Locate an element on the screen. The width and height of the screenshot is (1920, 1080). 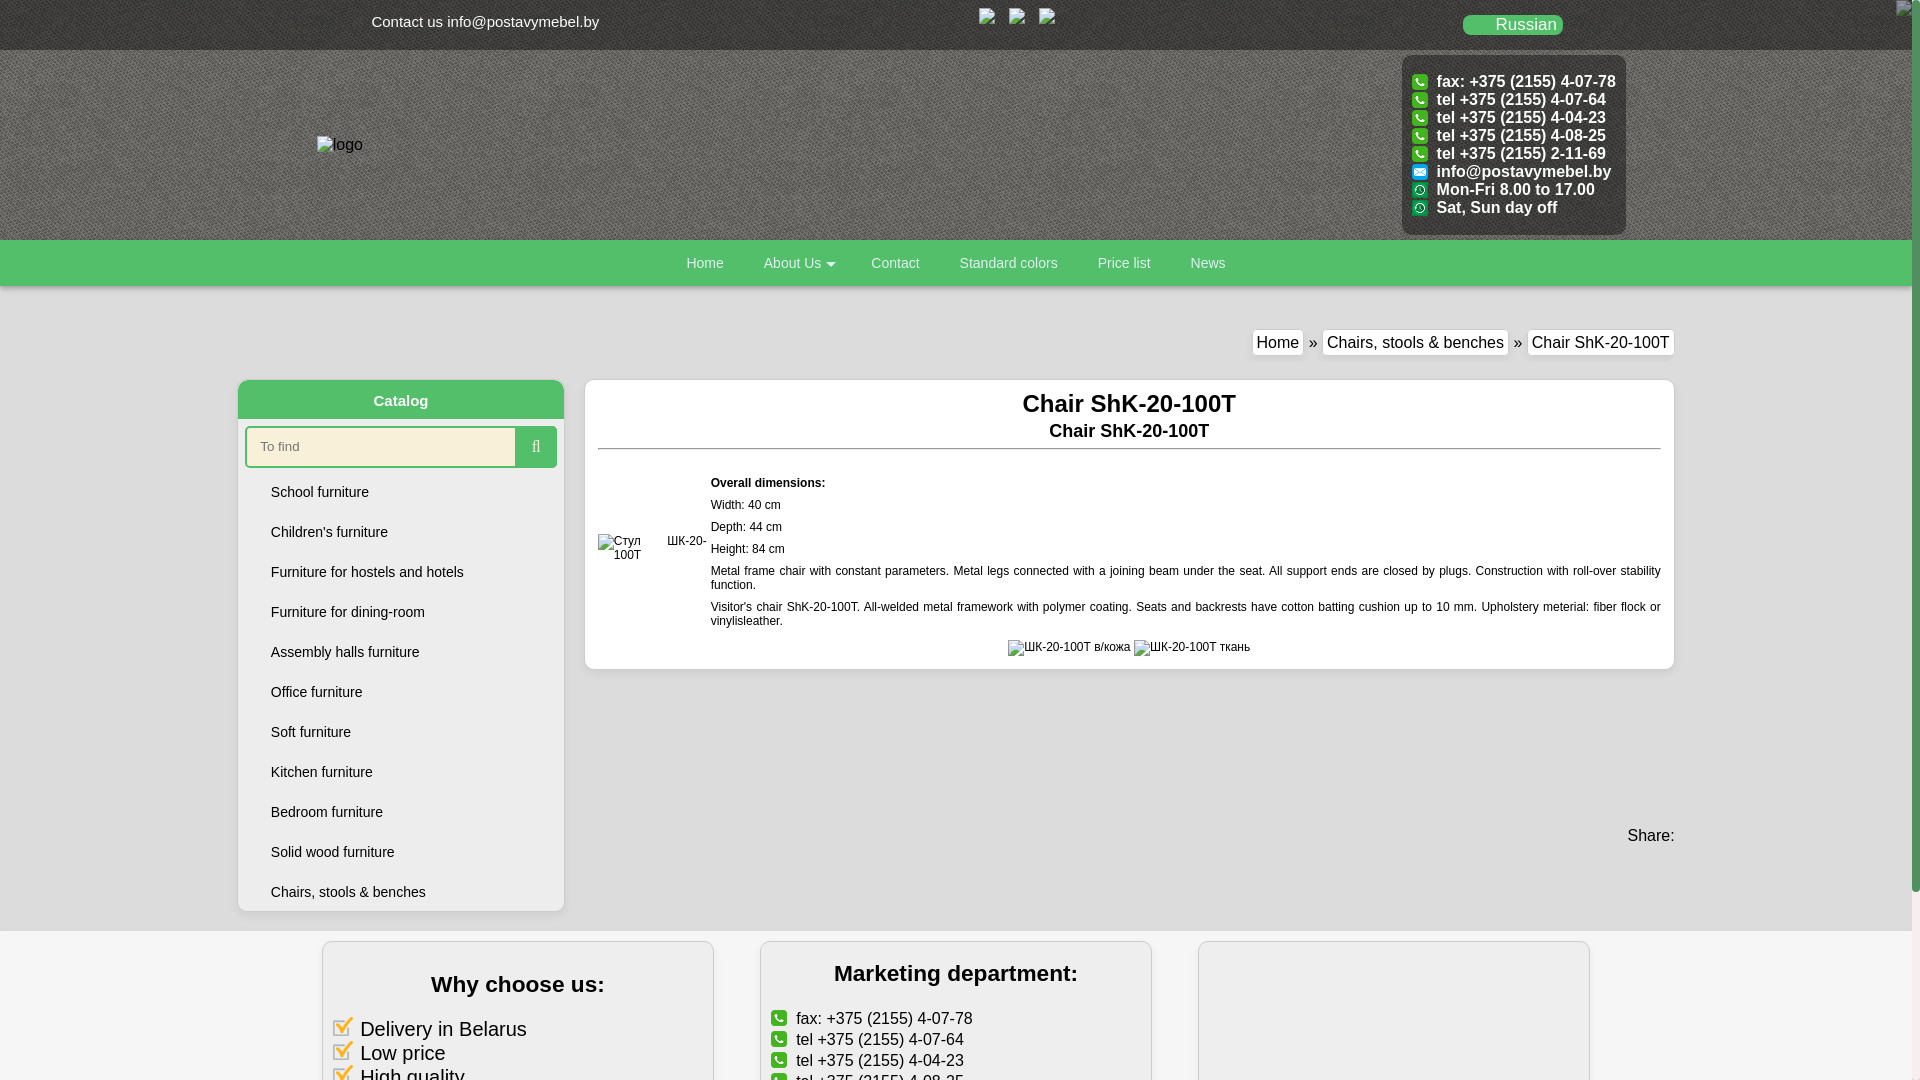
Russian is located at coordinates (1526, 24).